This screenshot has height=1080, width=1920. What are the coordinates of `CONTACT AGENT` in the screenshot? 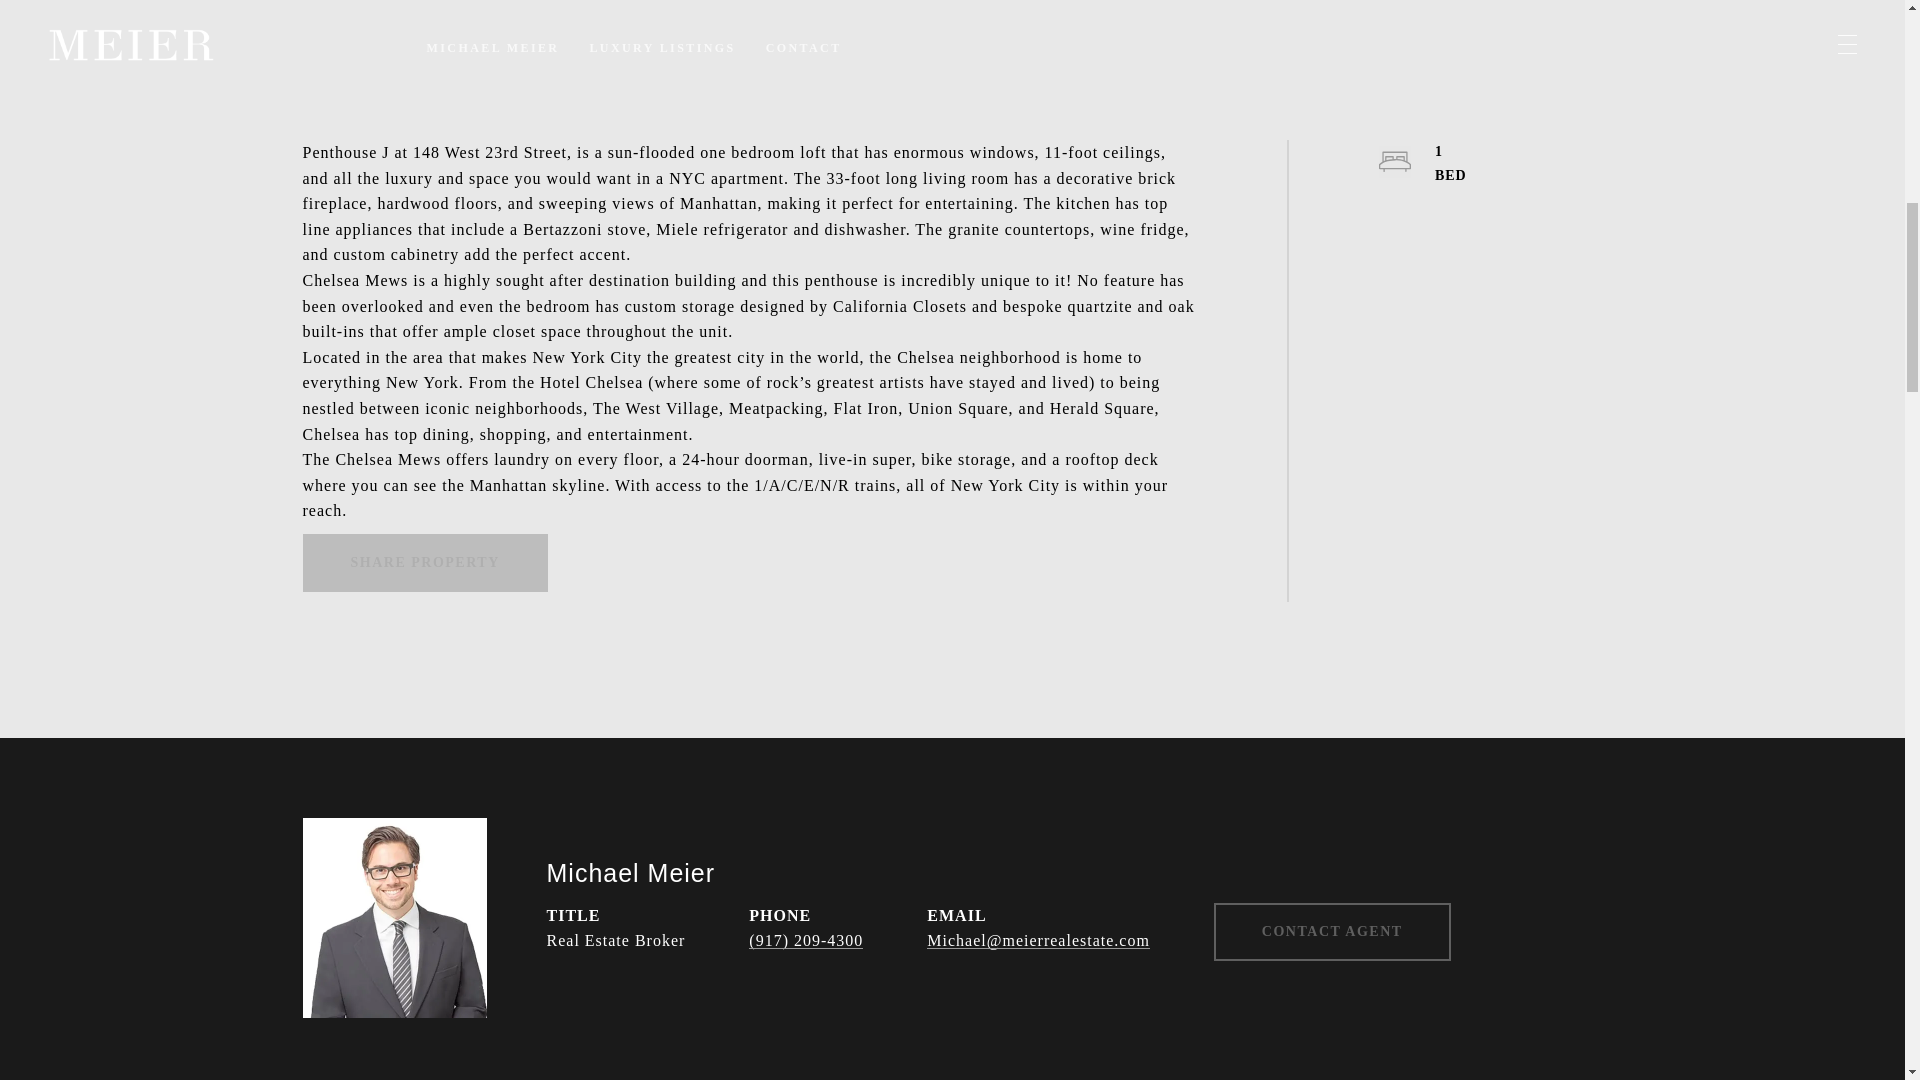 It's located at (1332, 932).